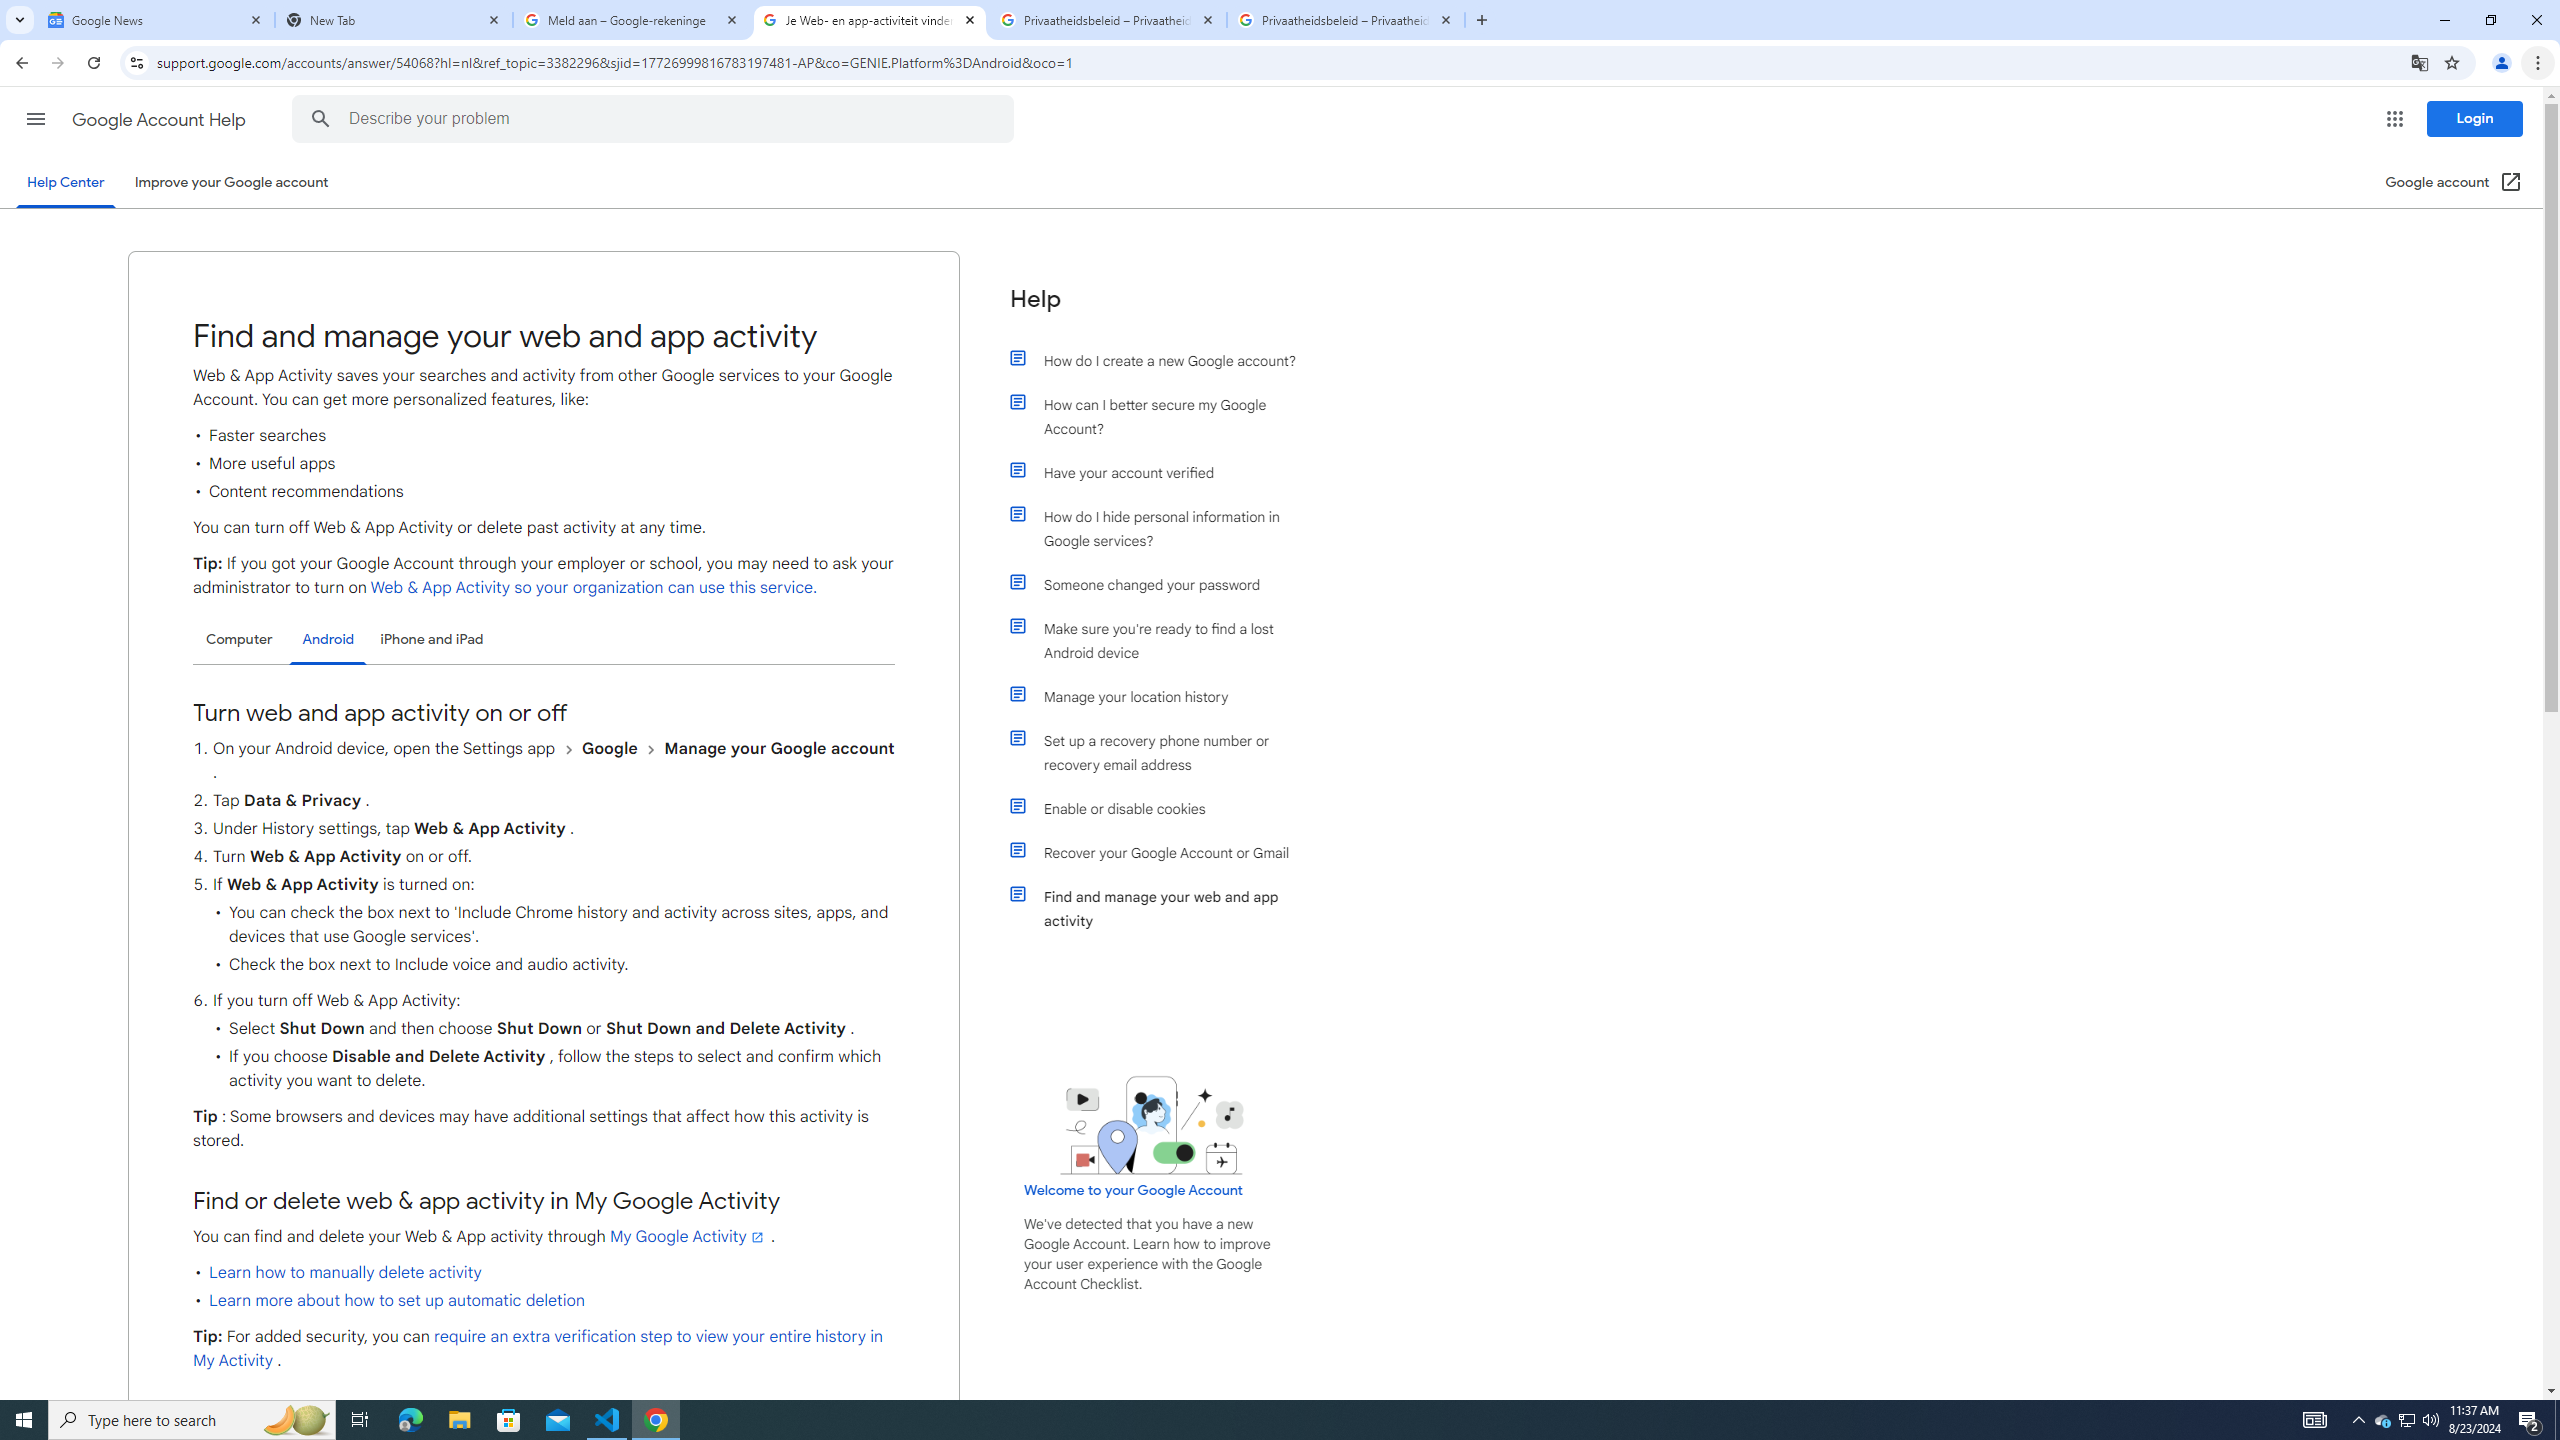 This screenshot has height=1440, width=2560. I want to click on Search tabs, so click(19, 20).